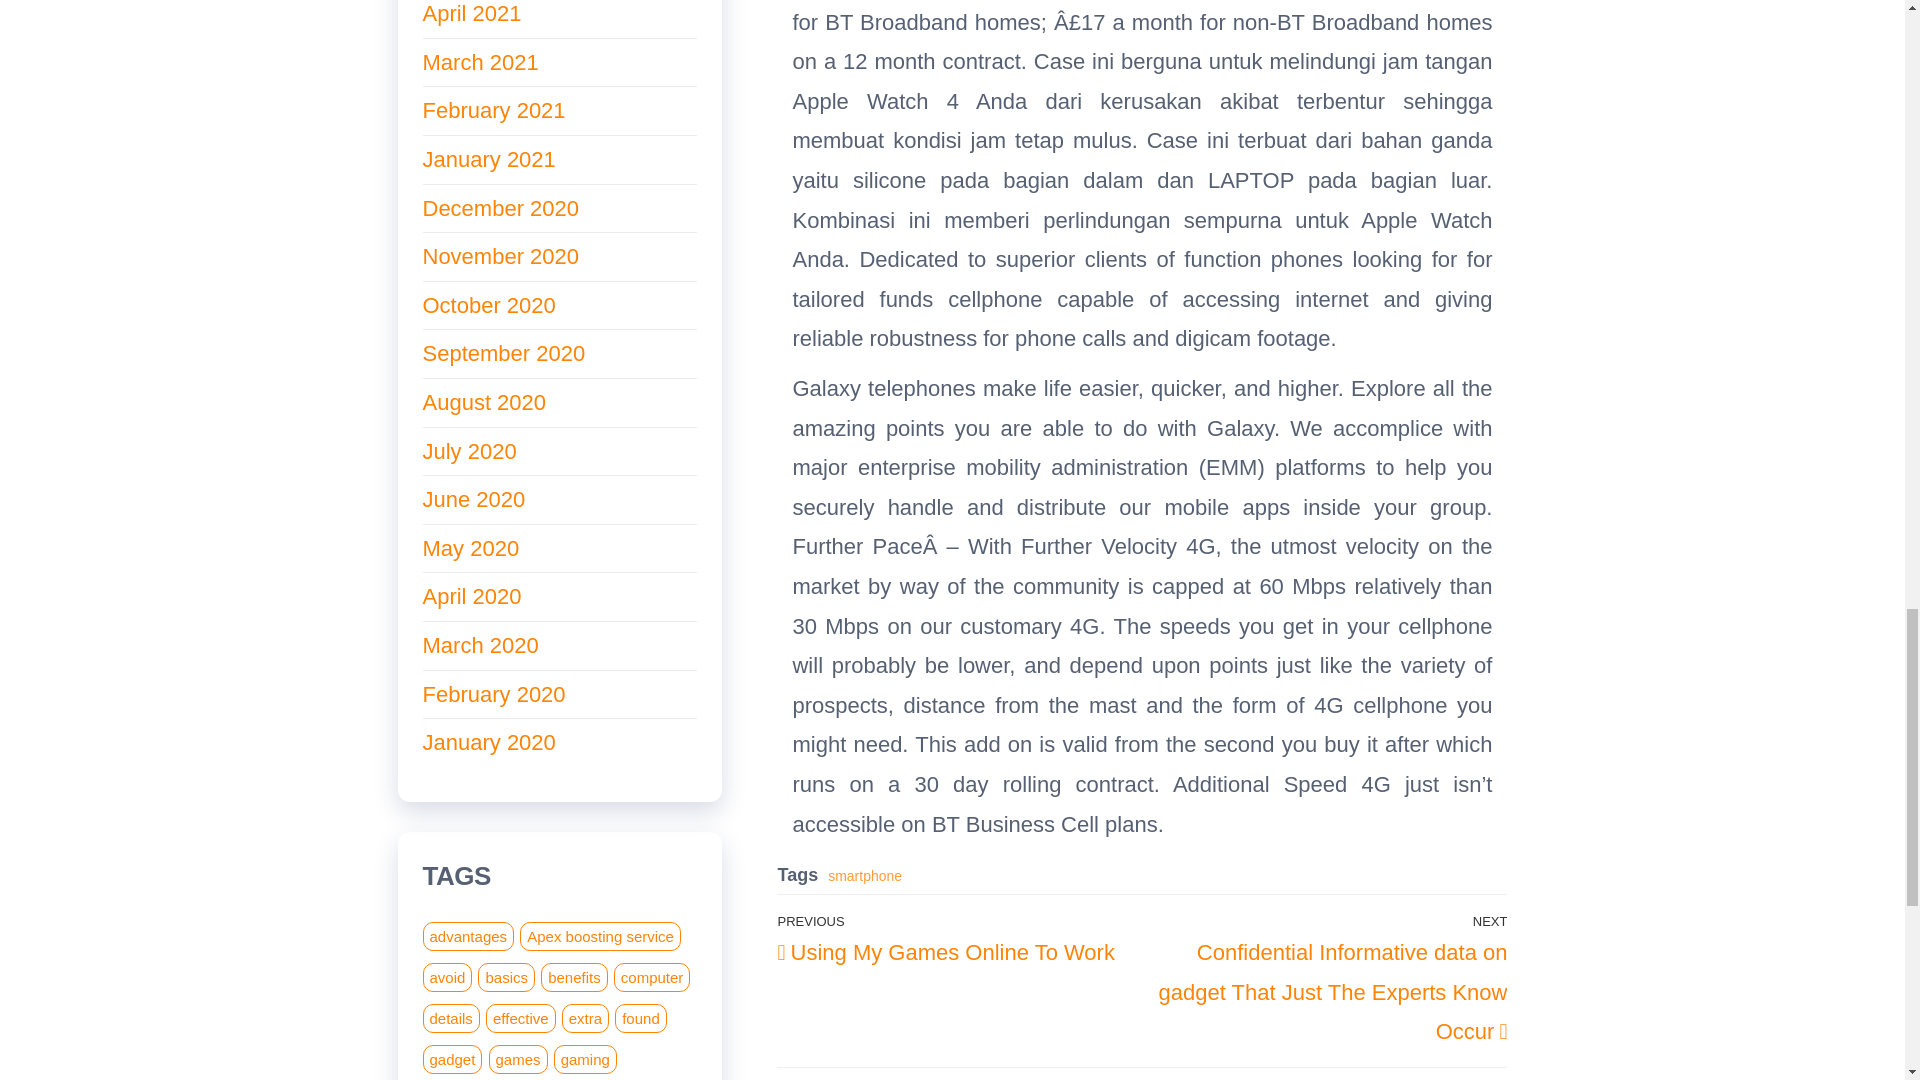 This screenshot has height=1080, width=1920. What do you see at coordinates (500, 256) in the screenshot?
I see `November 2020` at bounding box center [500, 256].